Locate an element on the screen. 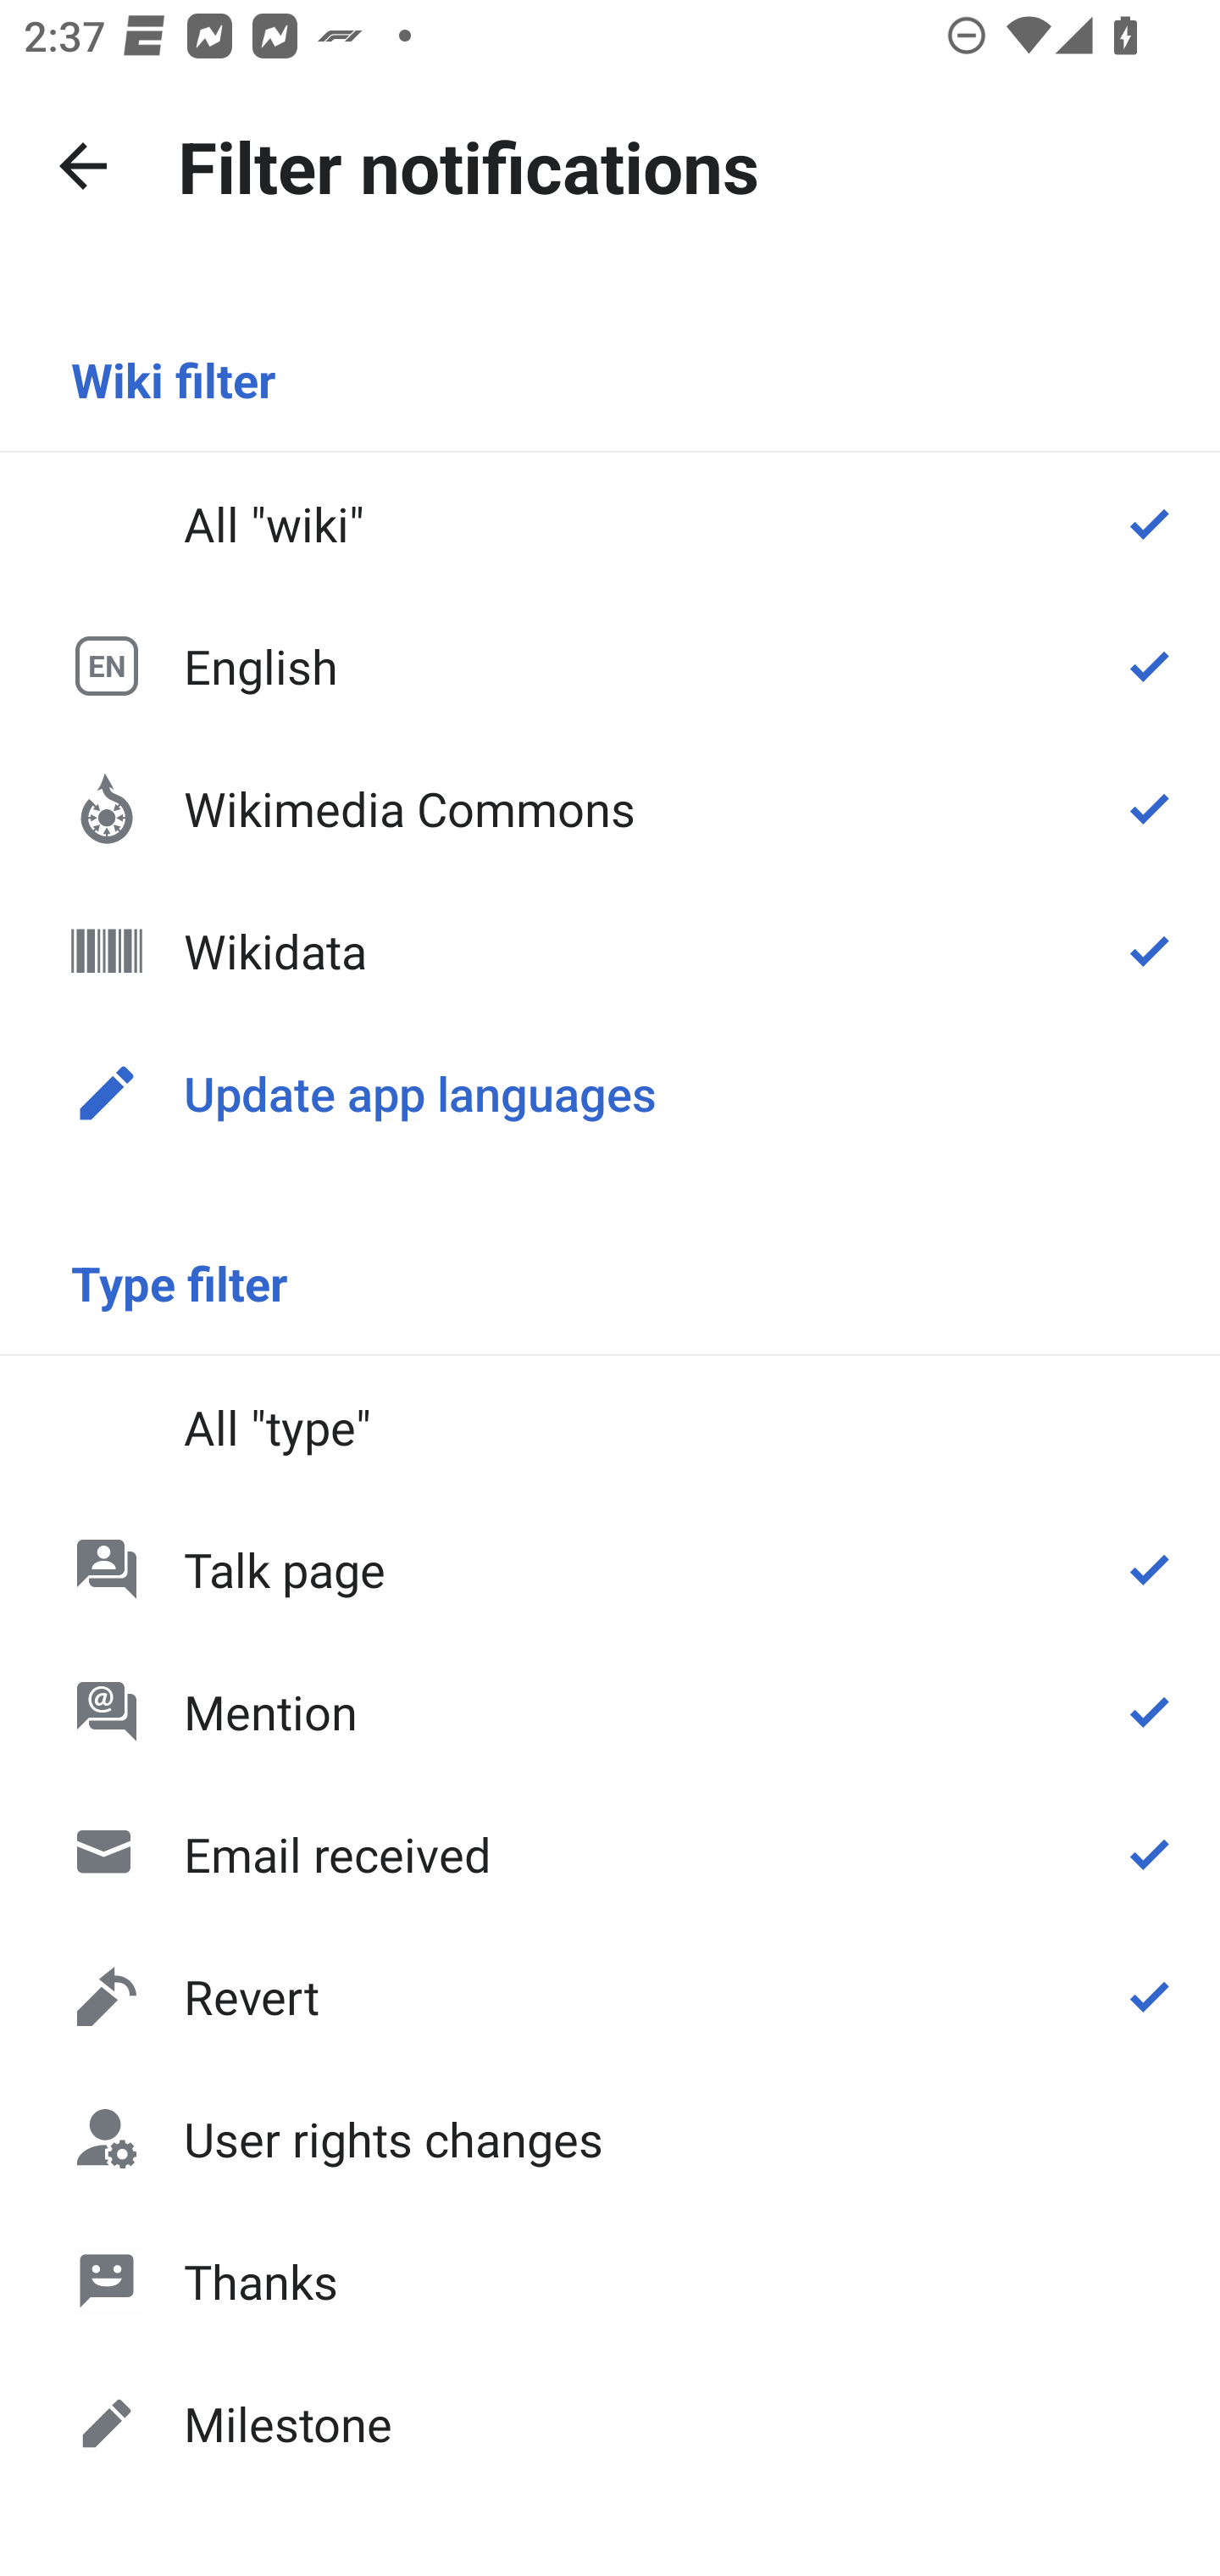 The image size is (1220, 2576). Talk page is located at coordinates (610, 1569).